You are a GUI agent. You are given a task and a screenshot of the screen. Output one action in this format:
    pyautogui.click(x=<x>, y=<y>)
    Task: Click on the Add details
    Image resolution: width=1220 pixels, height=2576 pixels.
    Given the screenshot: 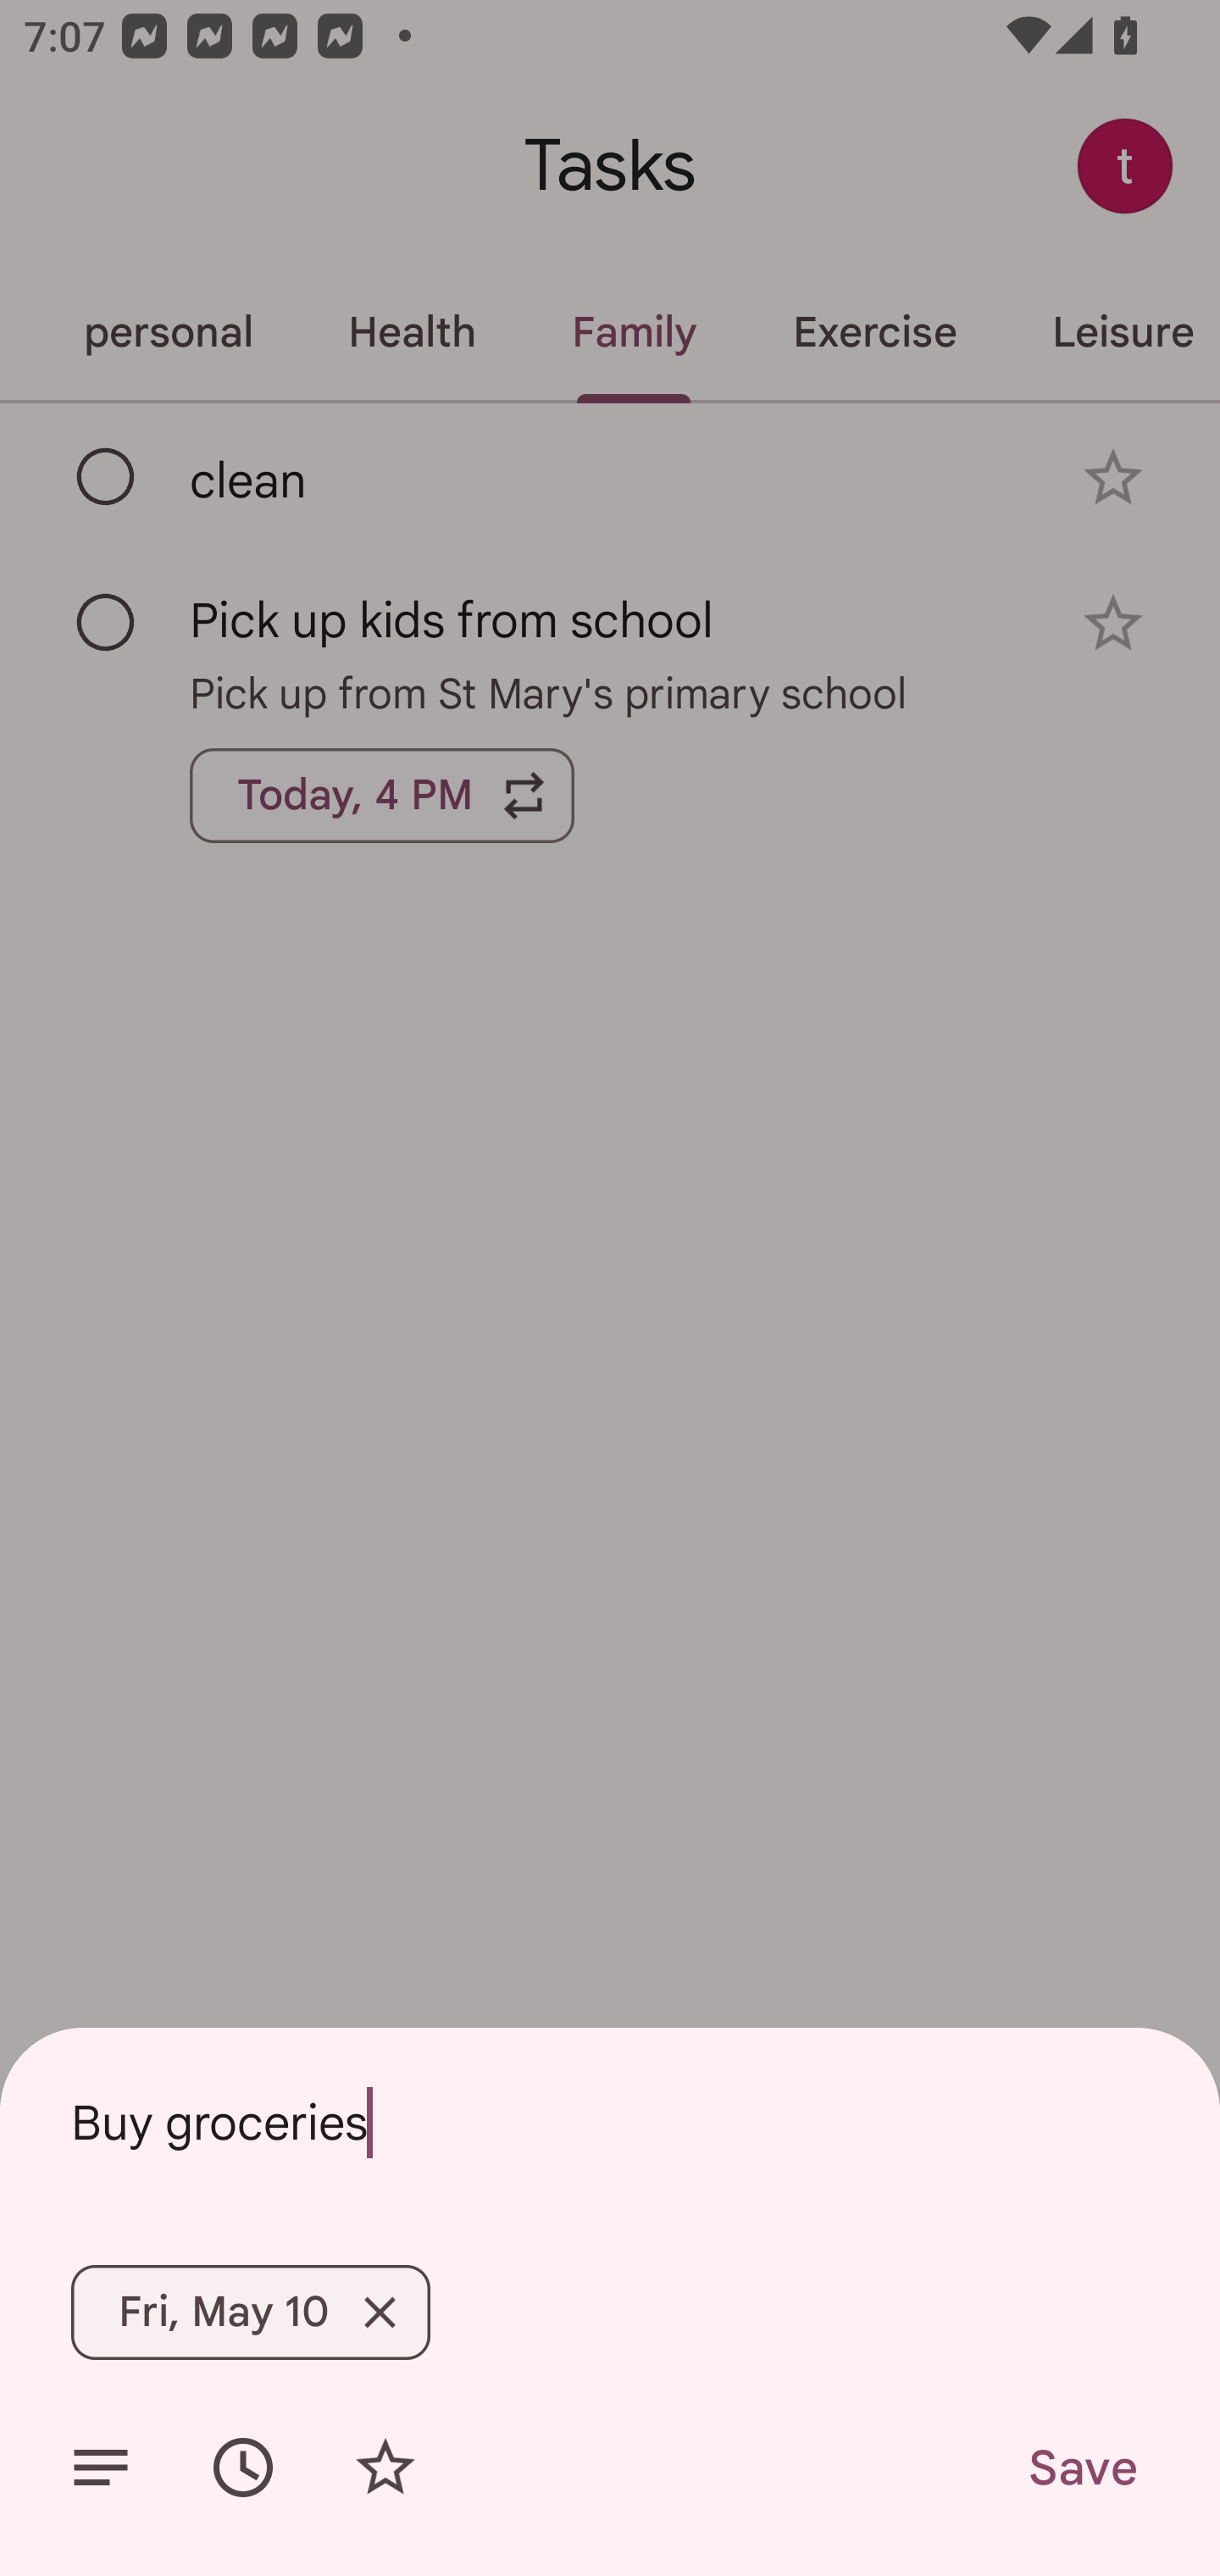 What is the action you would take?
    pyautogui.click(x=100, y=2468)
    